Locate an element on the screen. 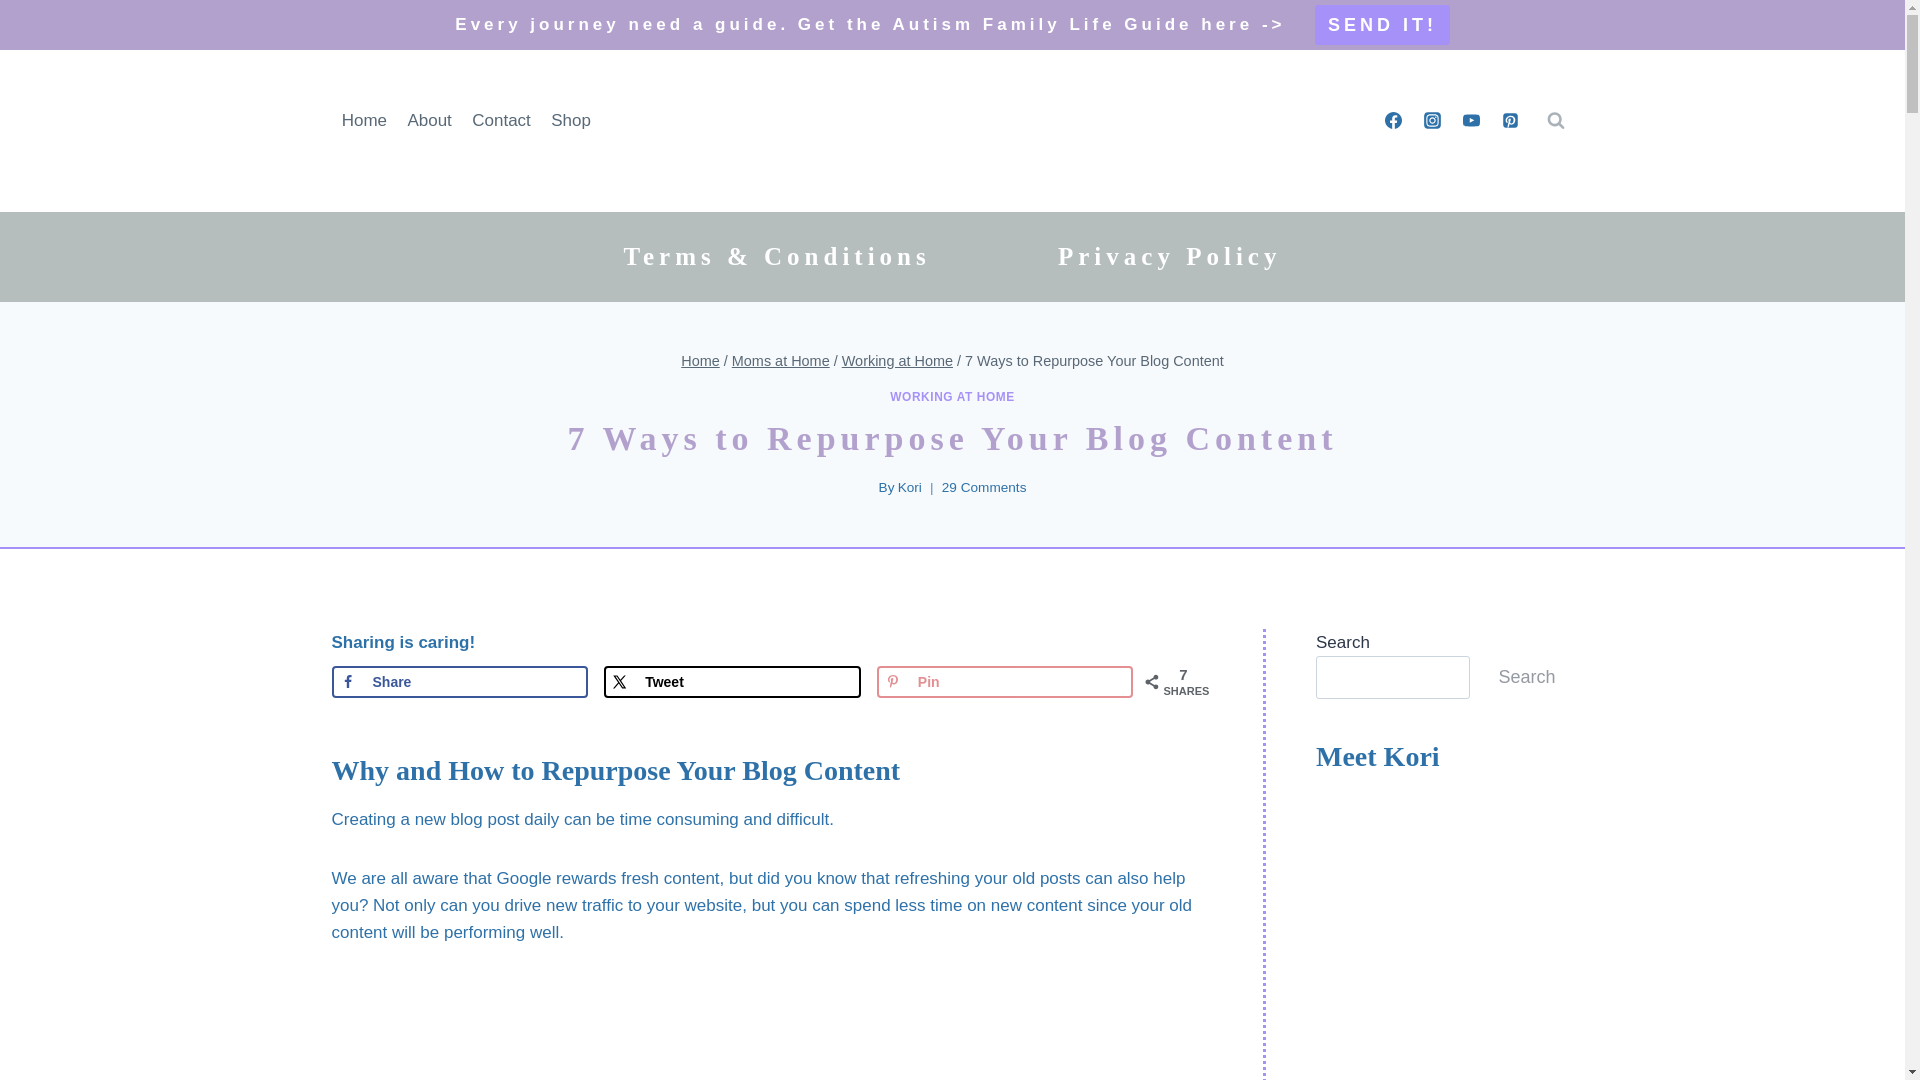 Image resolution: width=1920 pixels, height=1080 pixels. Share on X is located at coordinates (732, 682).